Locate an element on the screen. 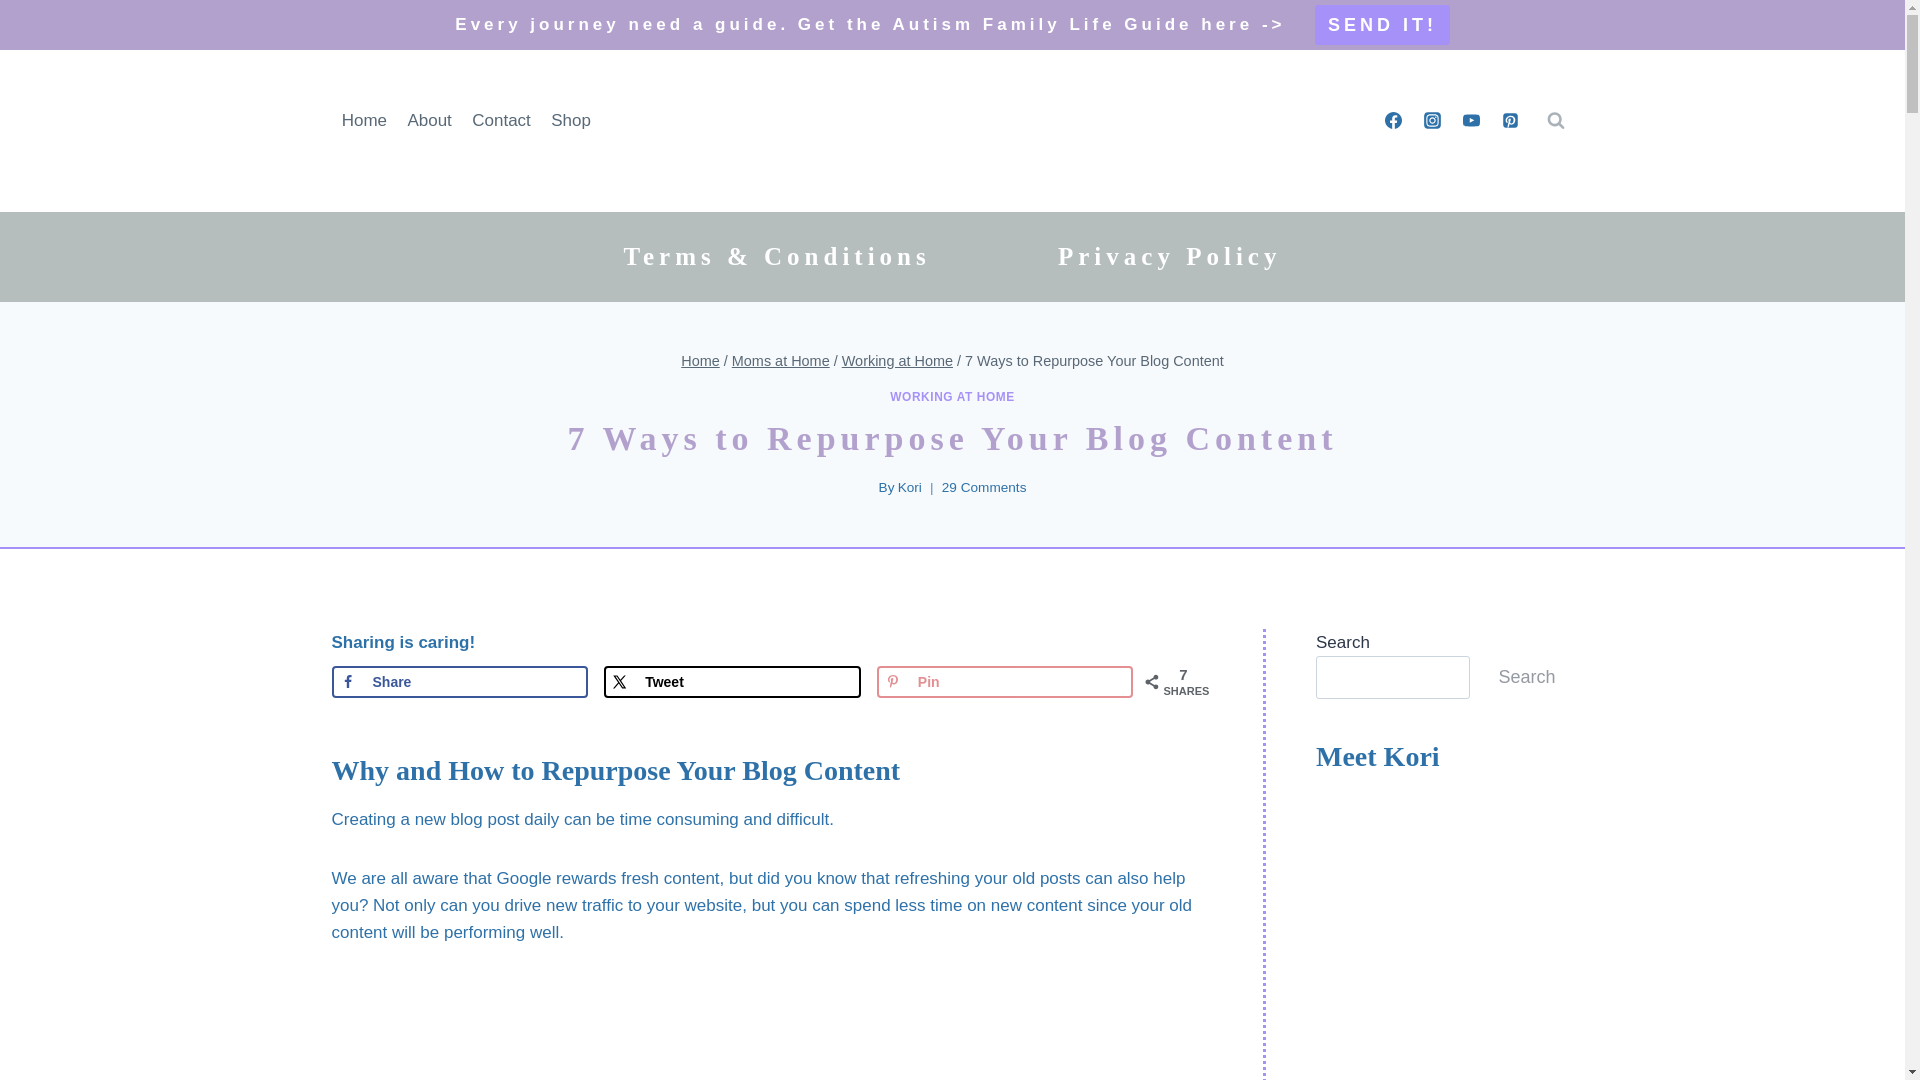 Image resolution: width=1920 pixels, height=1080 pixels. Share on X is located at coordinates (732, 682).